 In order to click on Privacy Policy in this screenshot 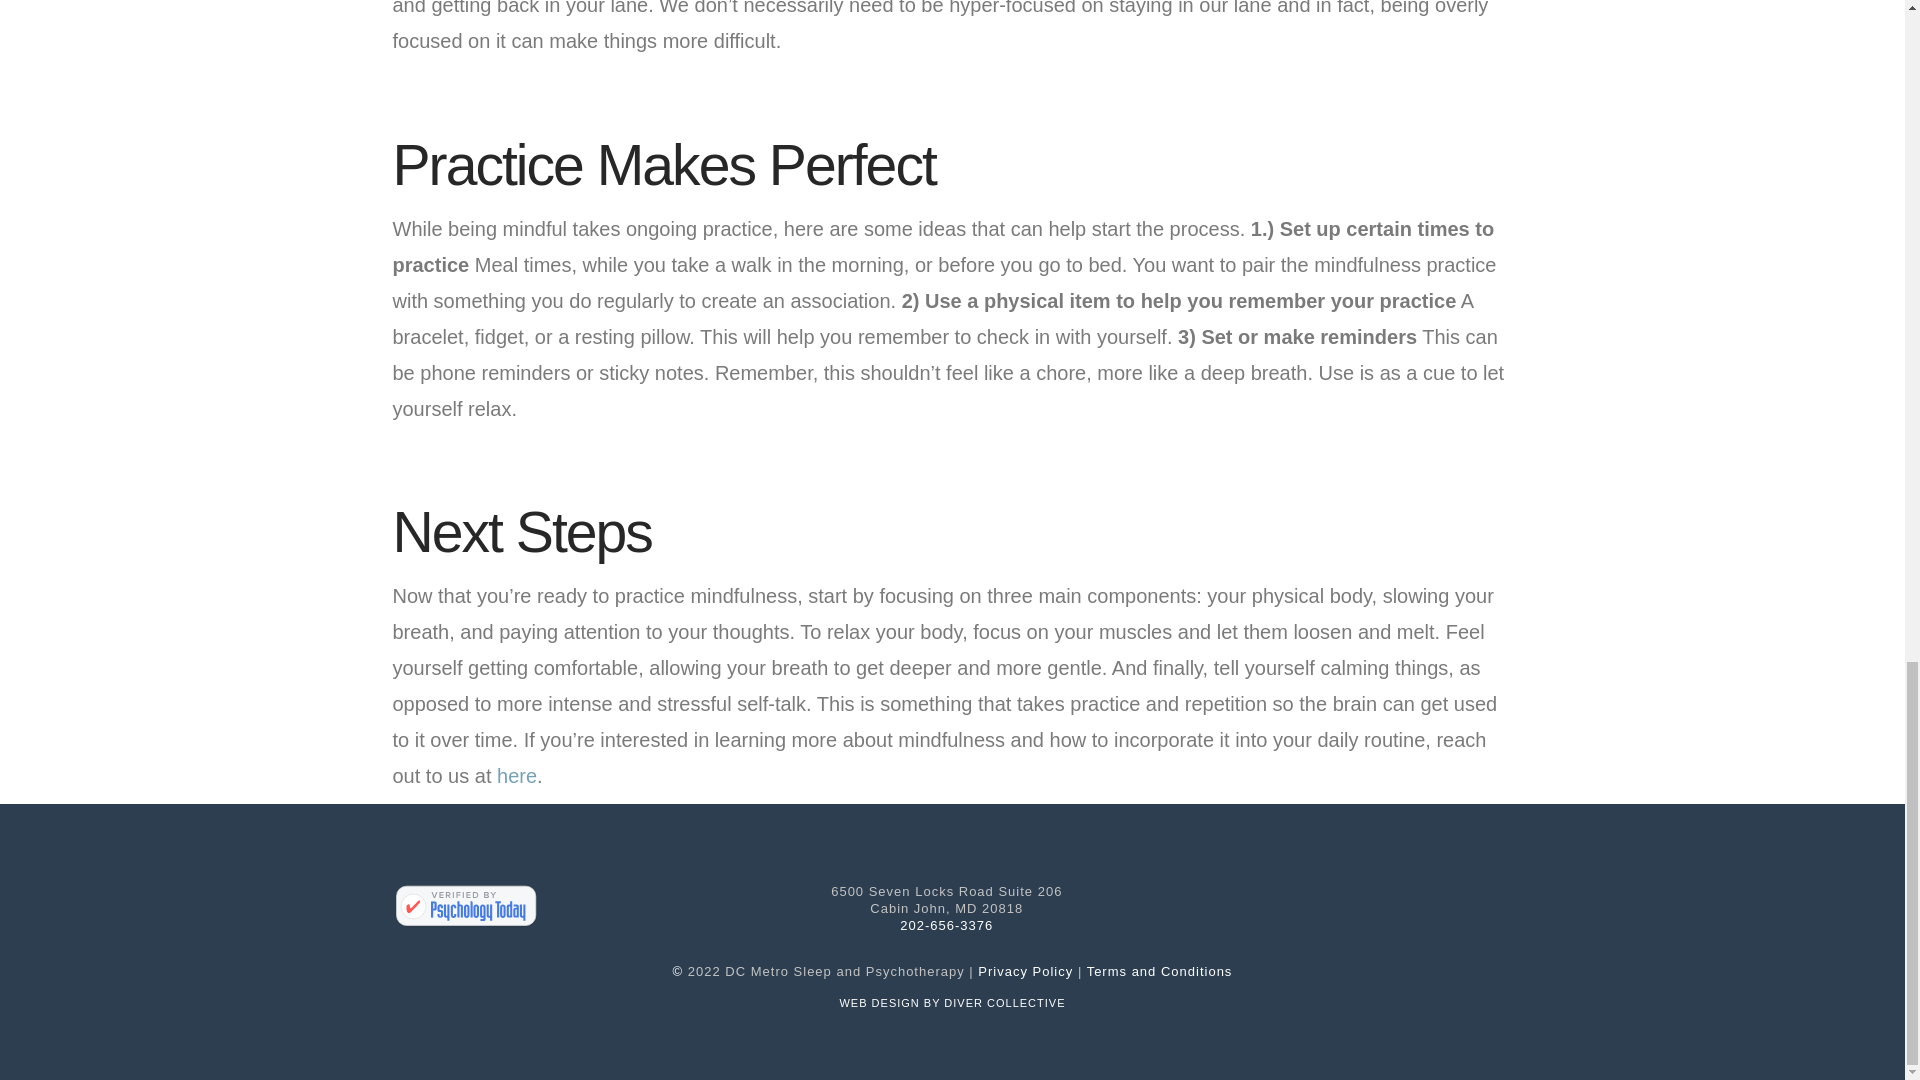, I will do `click(1025, 971)`.